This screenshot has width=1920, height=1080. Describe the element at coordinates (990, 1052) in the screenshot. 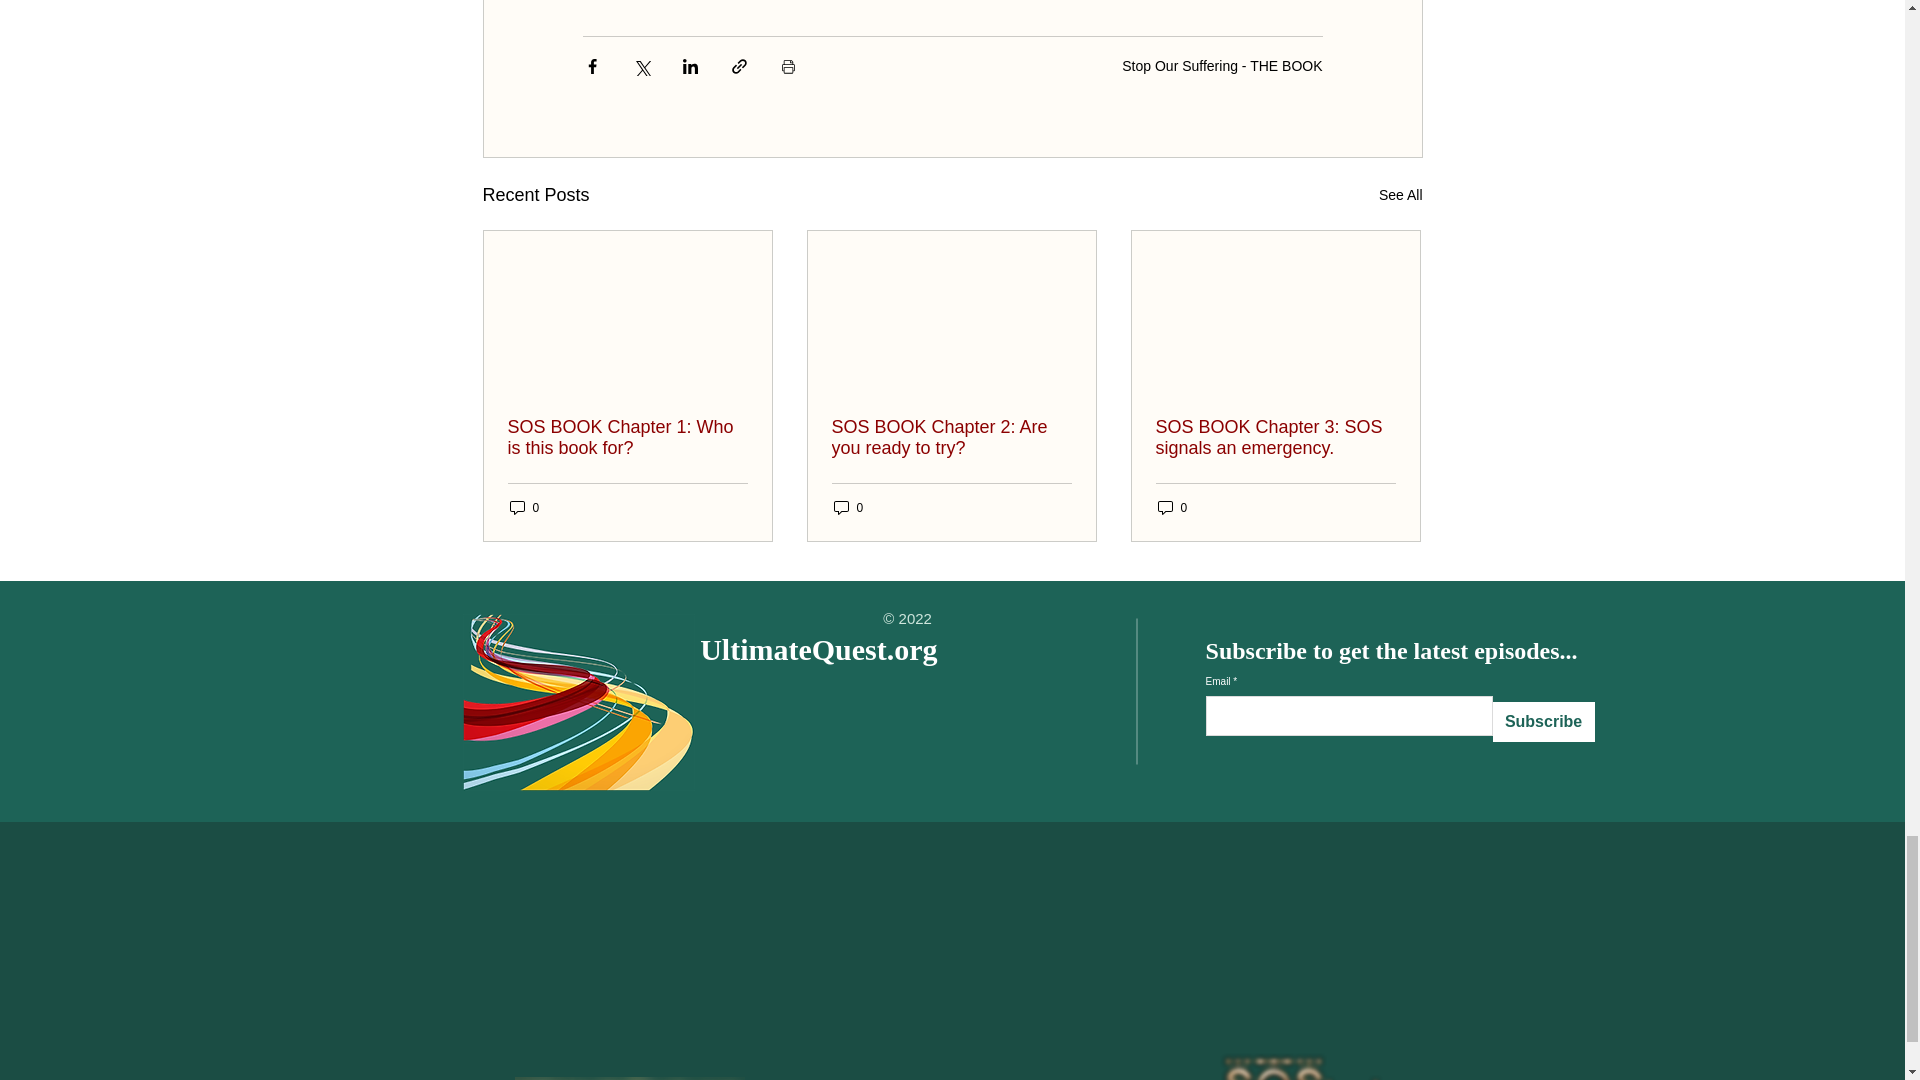

I see `ChangeYourMind.org` at that location.